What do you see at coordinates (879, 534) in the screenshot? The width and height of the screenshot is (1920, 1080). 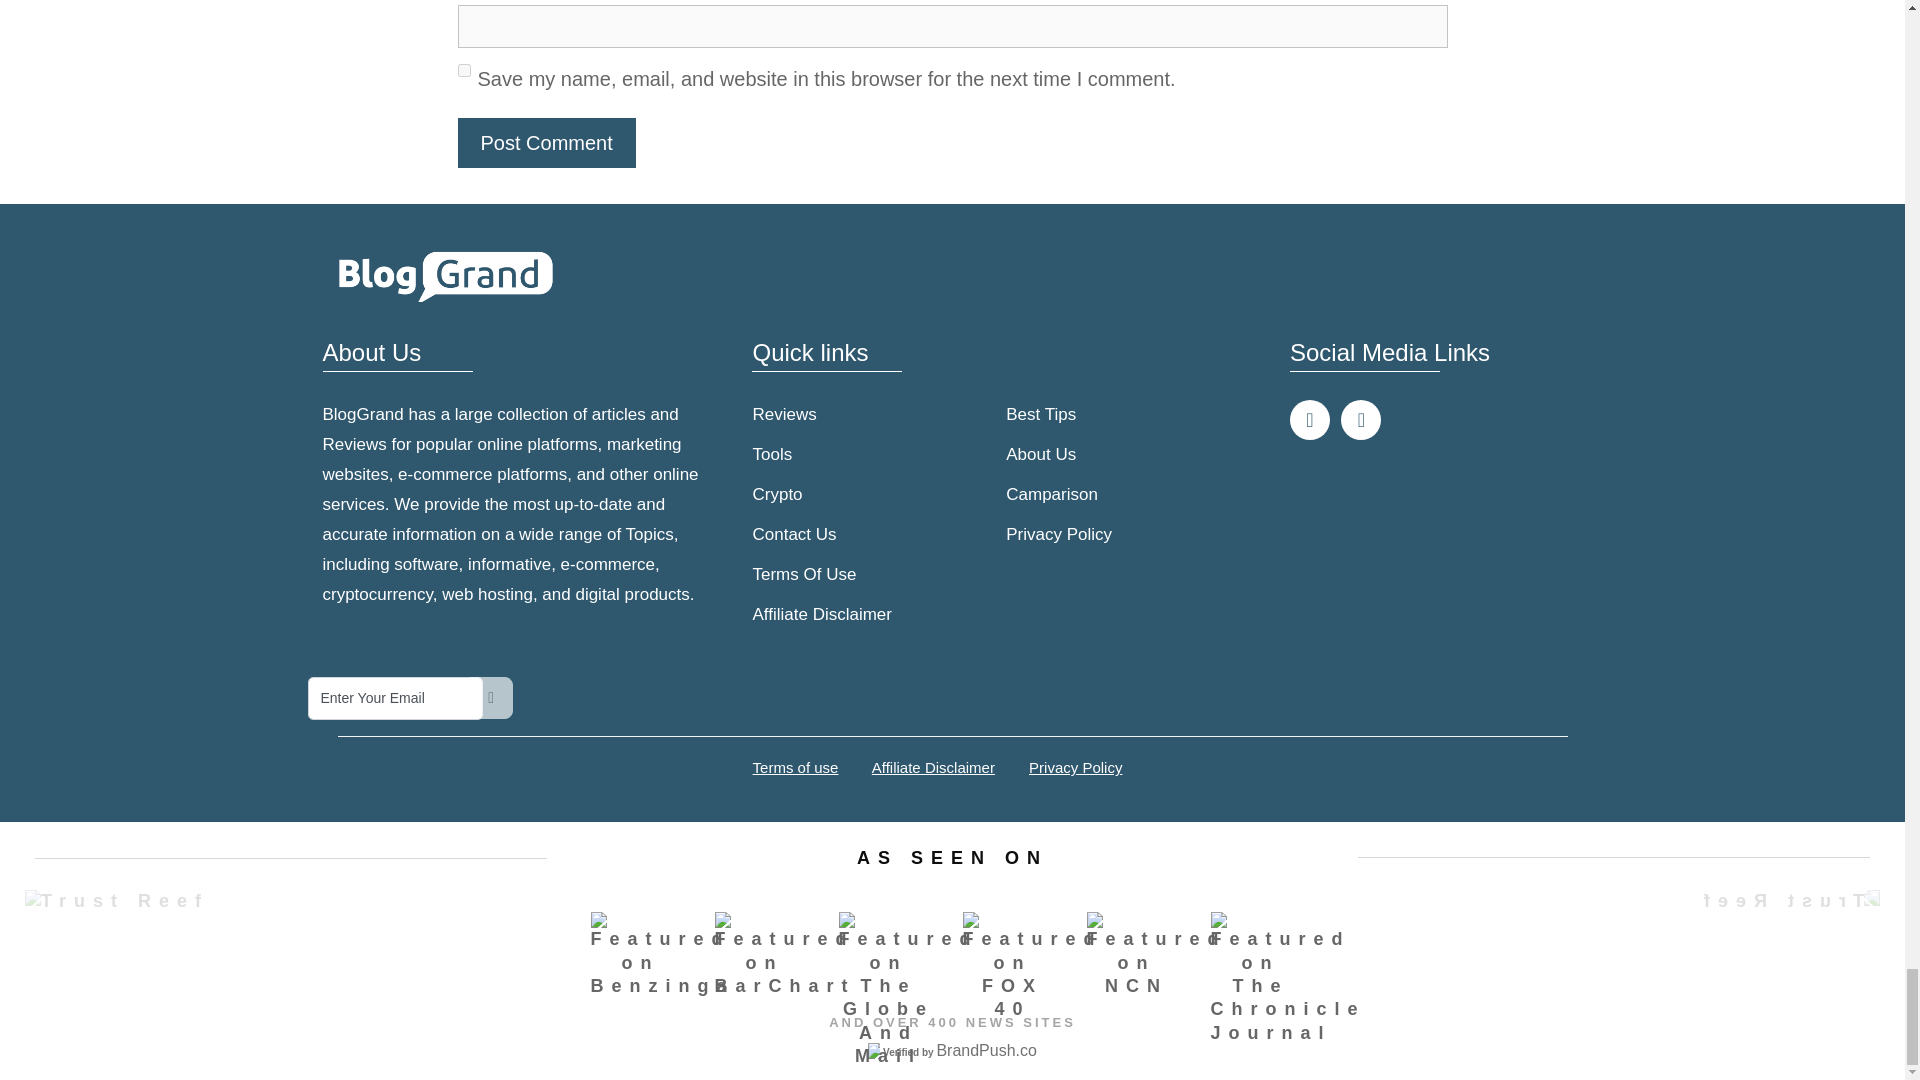 I see `Contact Us` at bounding box center [879, 534].